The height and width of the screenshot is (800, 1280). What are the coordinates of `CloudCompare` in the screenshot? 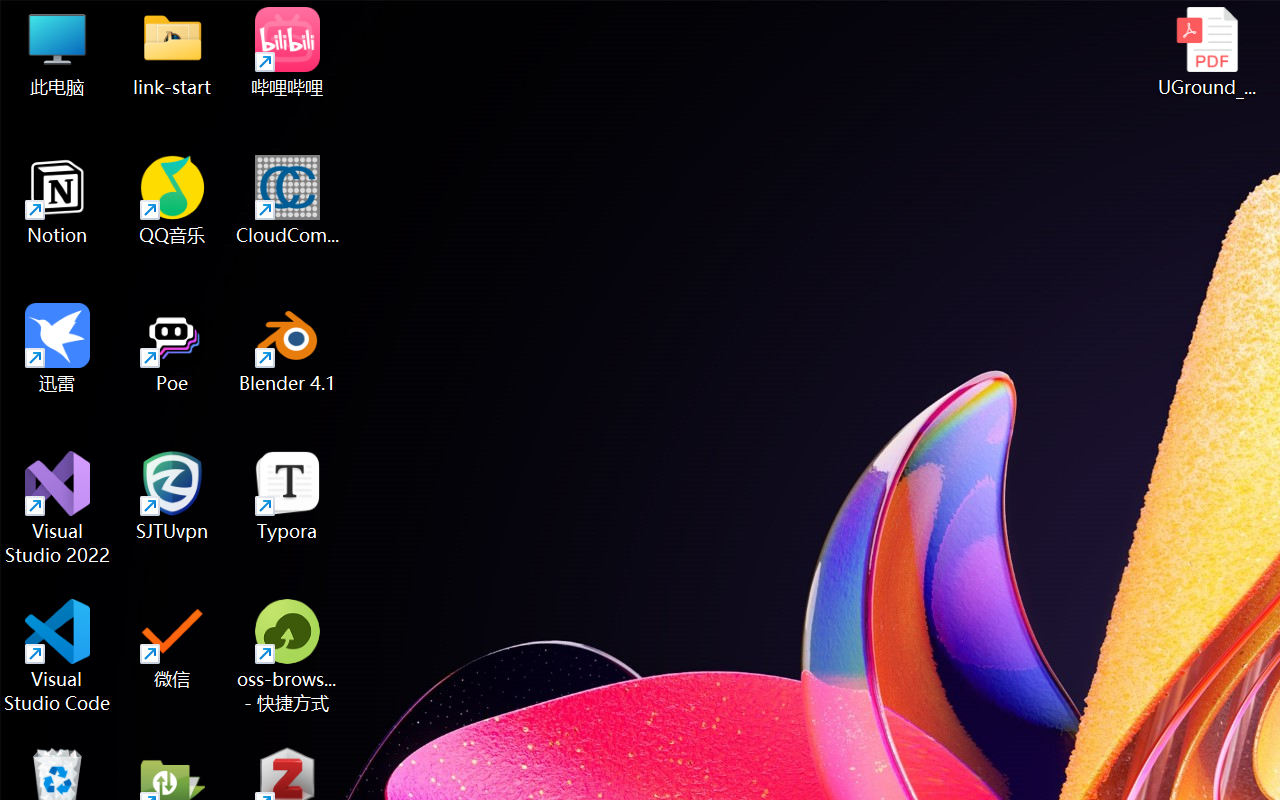 It's located at (288, 200).